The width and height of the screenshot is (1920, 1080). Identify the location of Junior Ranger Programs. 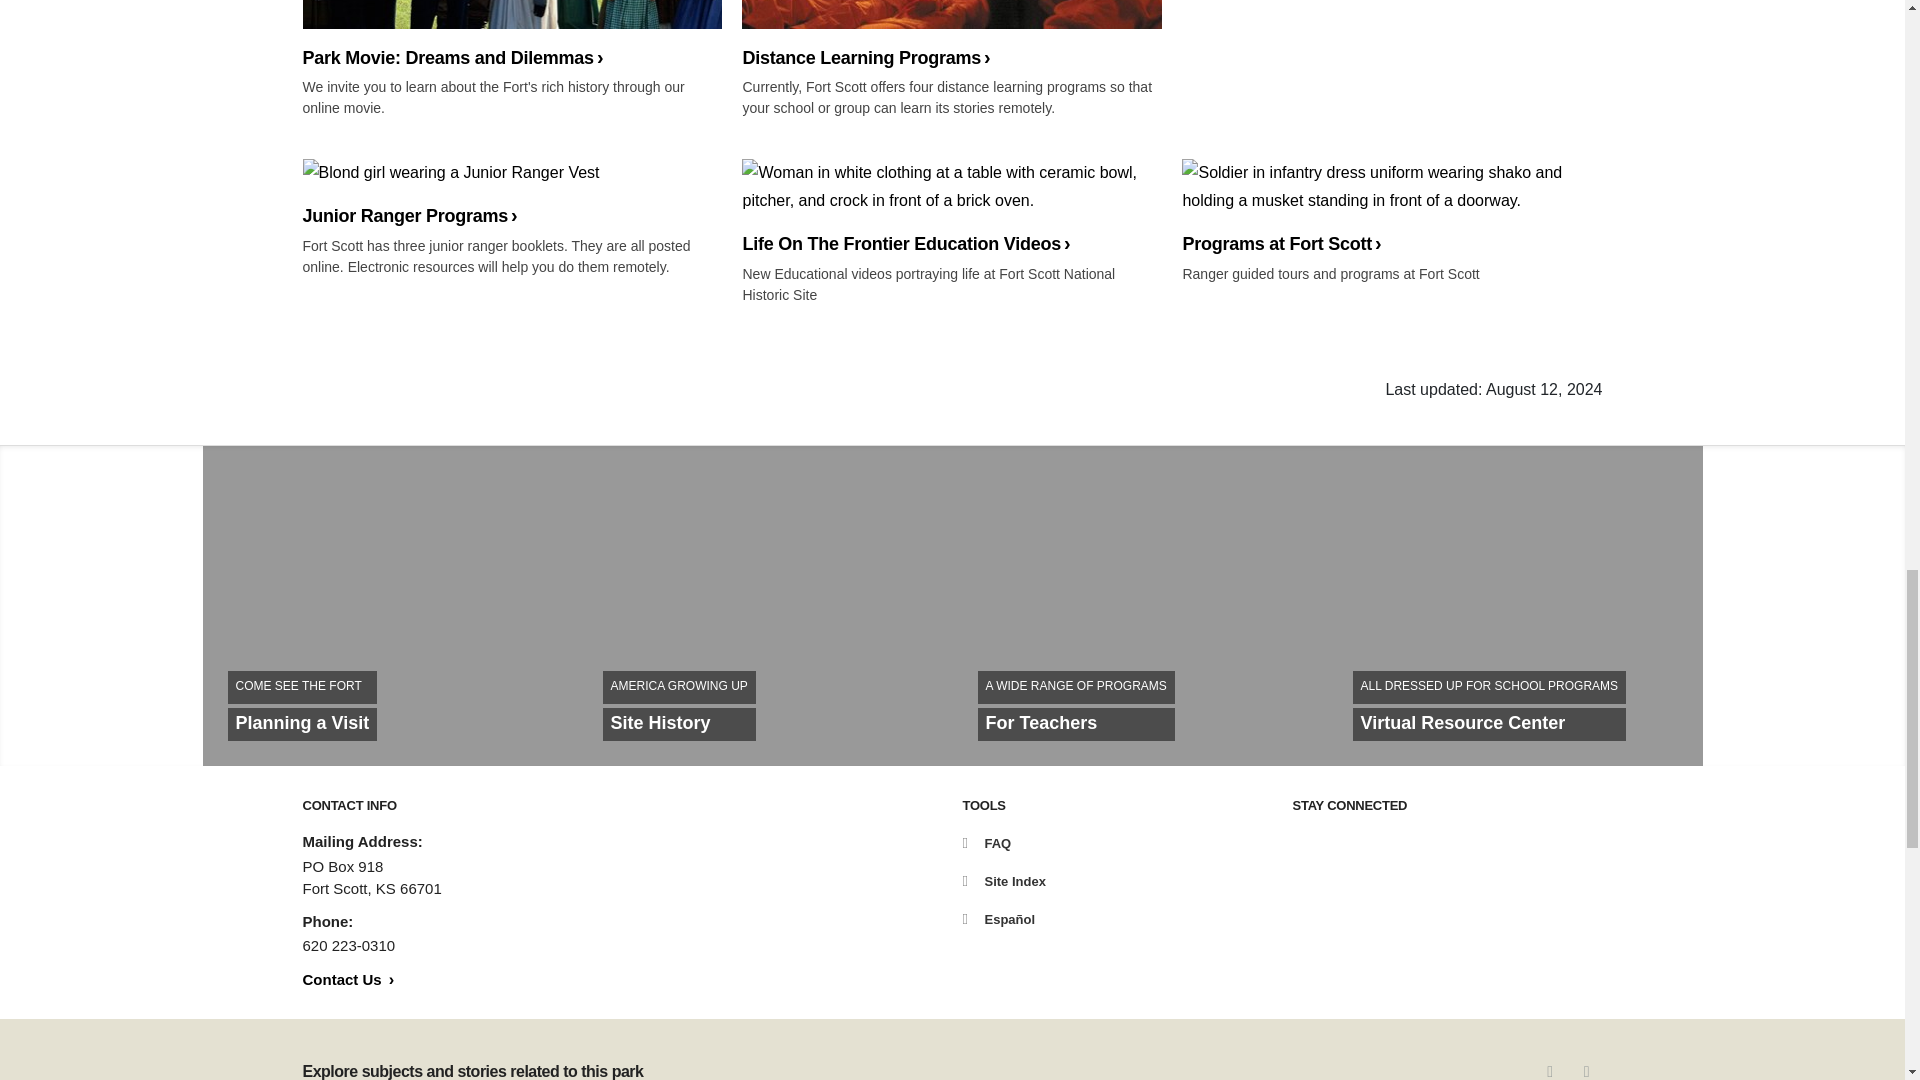
(1392, 206).